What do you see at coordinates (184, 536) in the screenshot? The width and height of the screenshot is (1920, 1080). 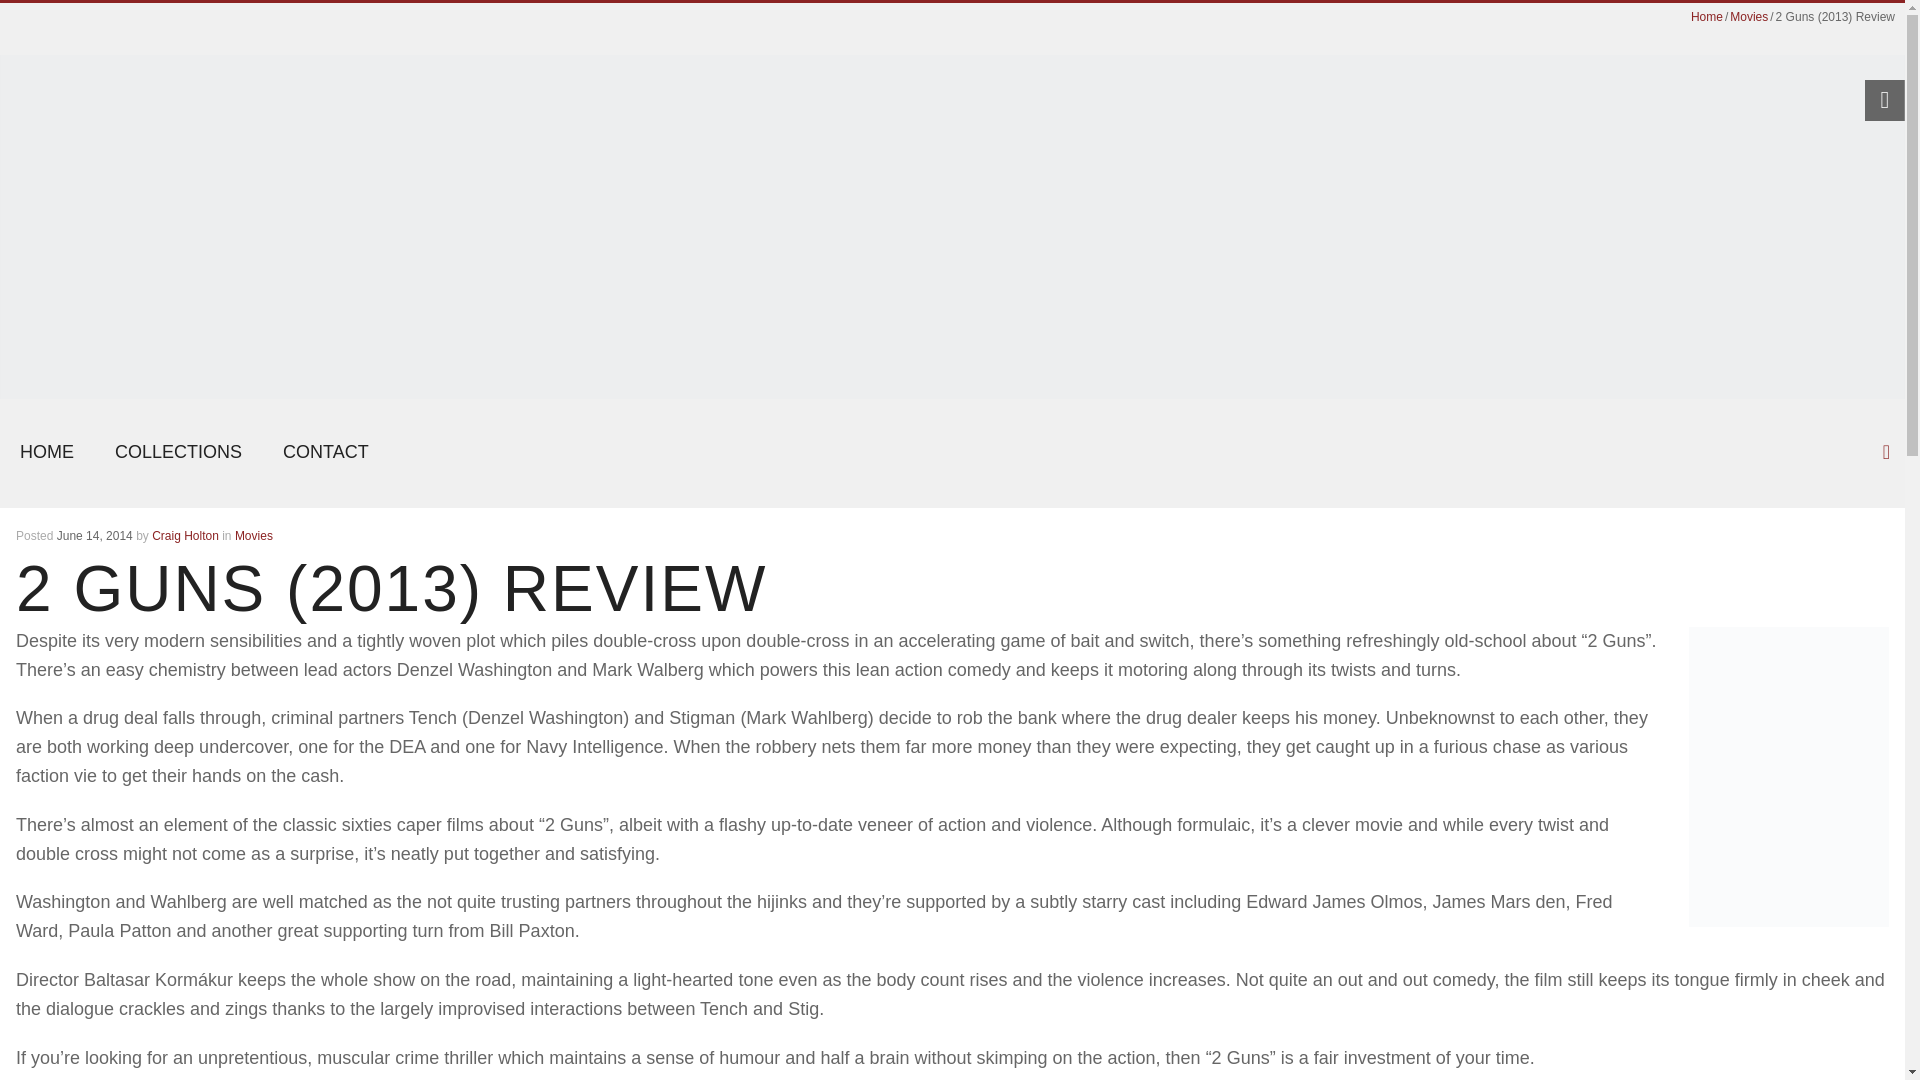 I see `Craig Holton` at bounding box center [184, 536].